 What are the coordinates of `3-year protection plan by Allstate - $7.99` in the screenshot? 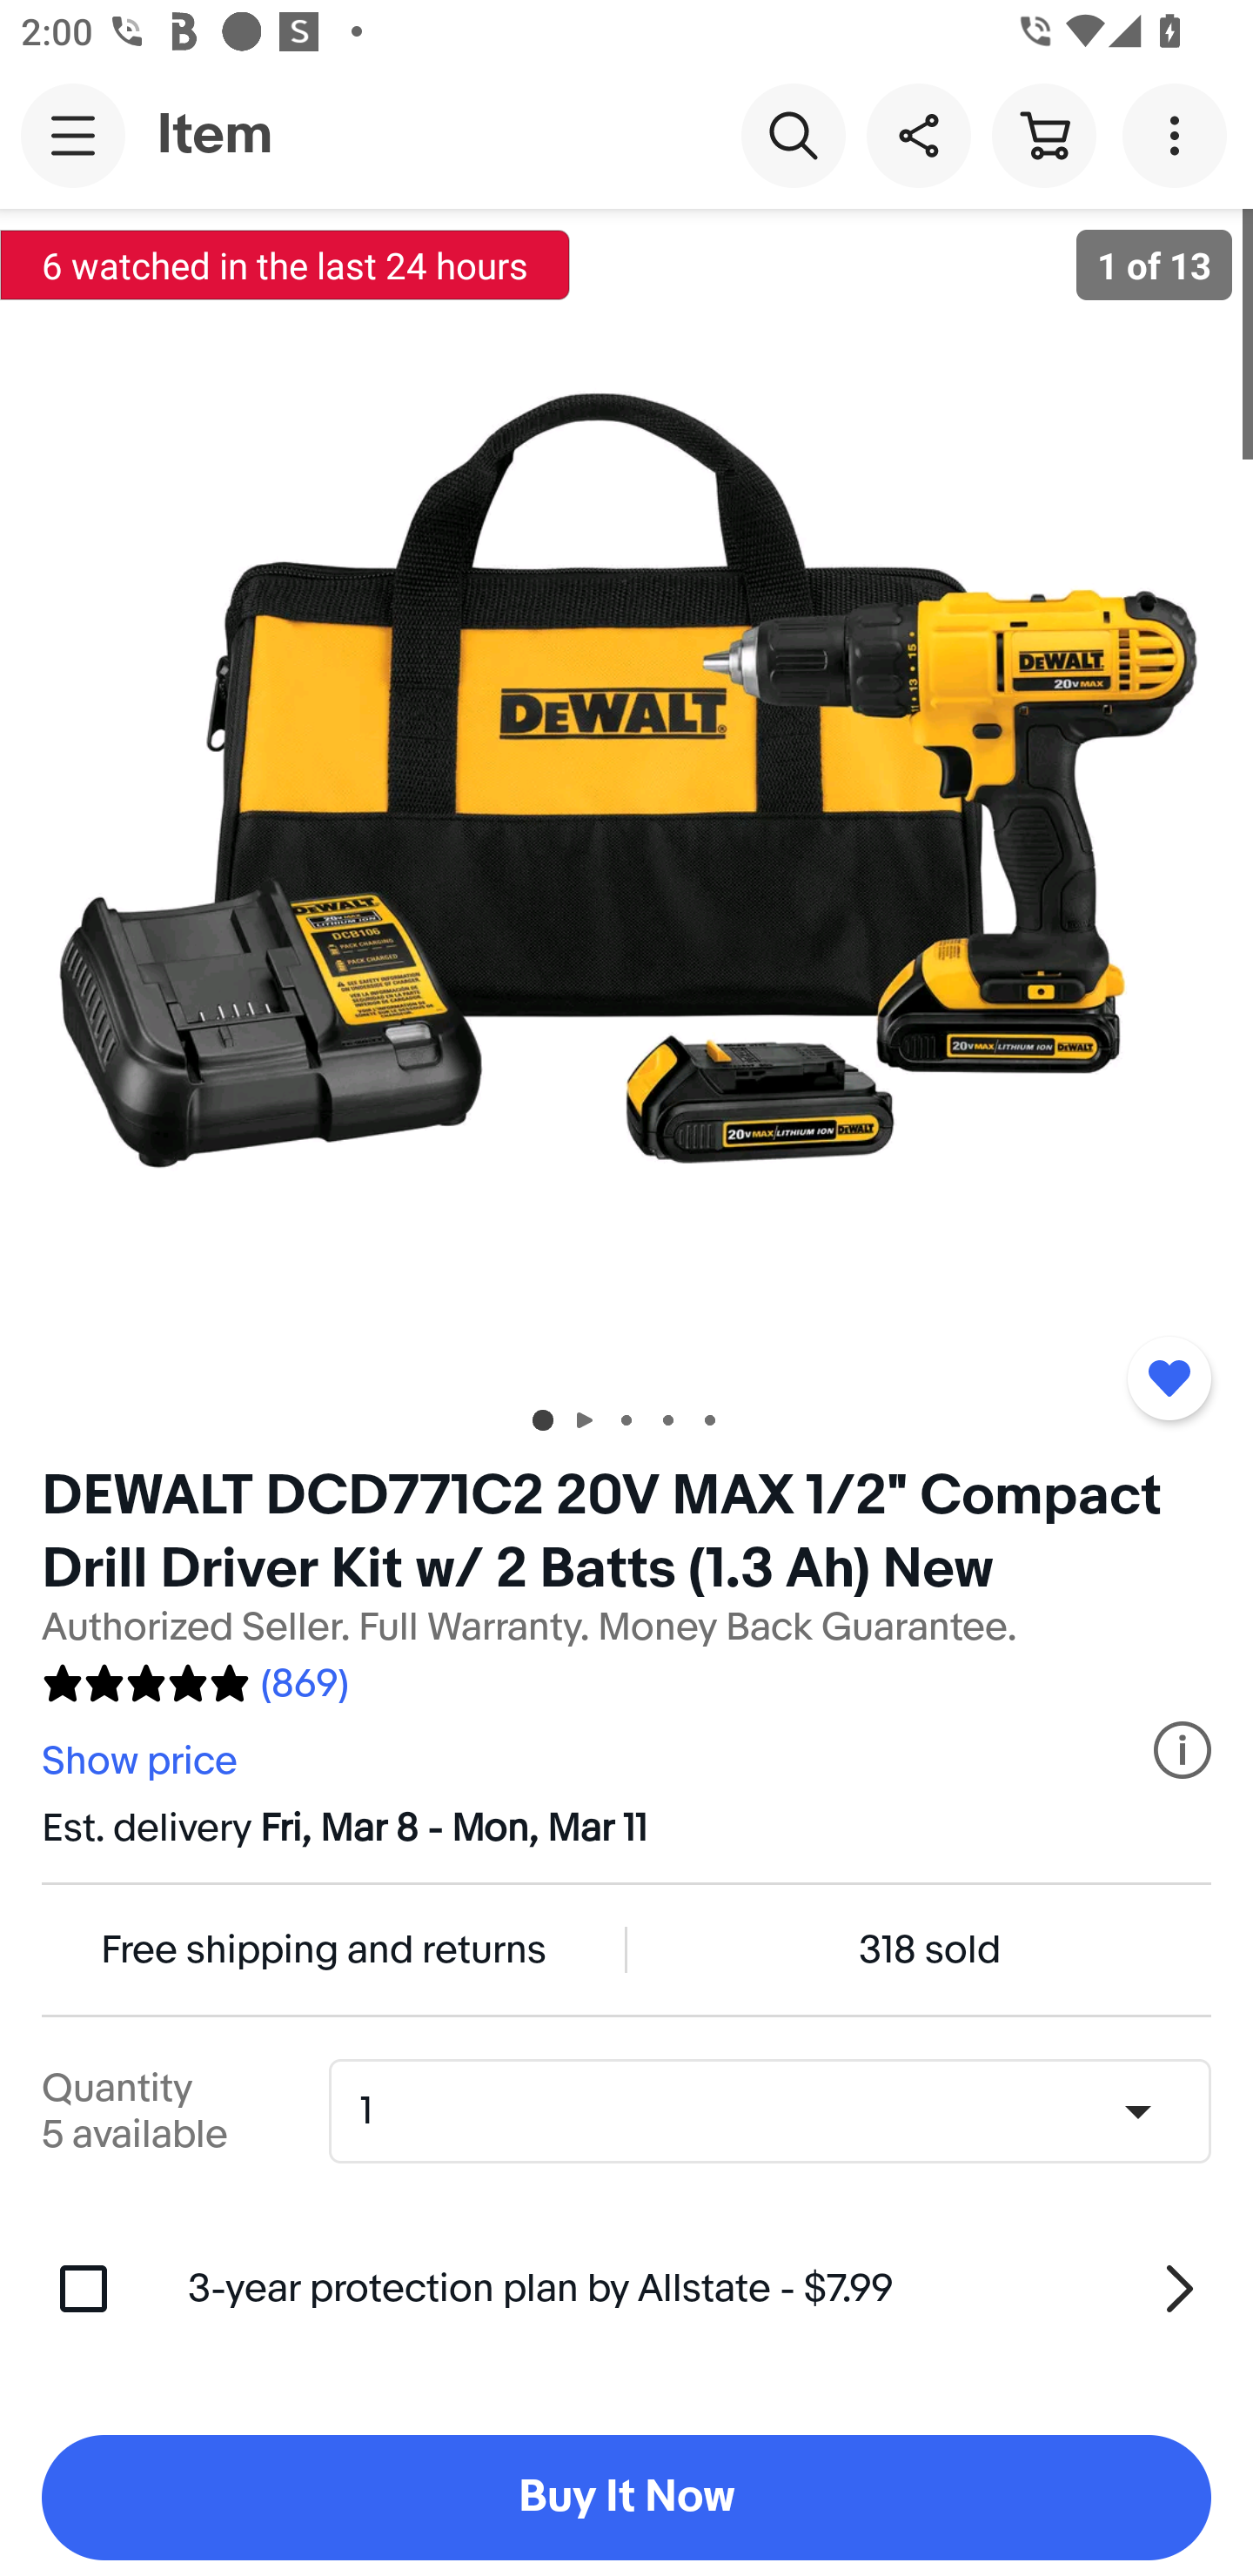 It's located at (700, 2288).